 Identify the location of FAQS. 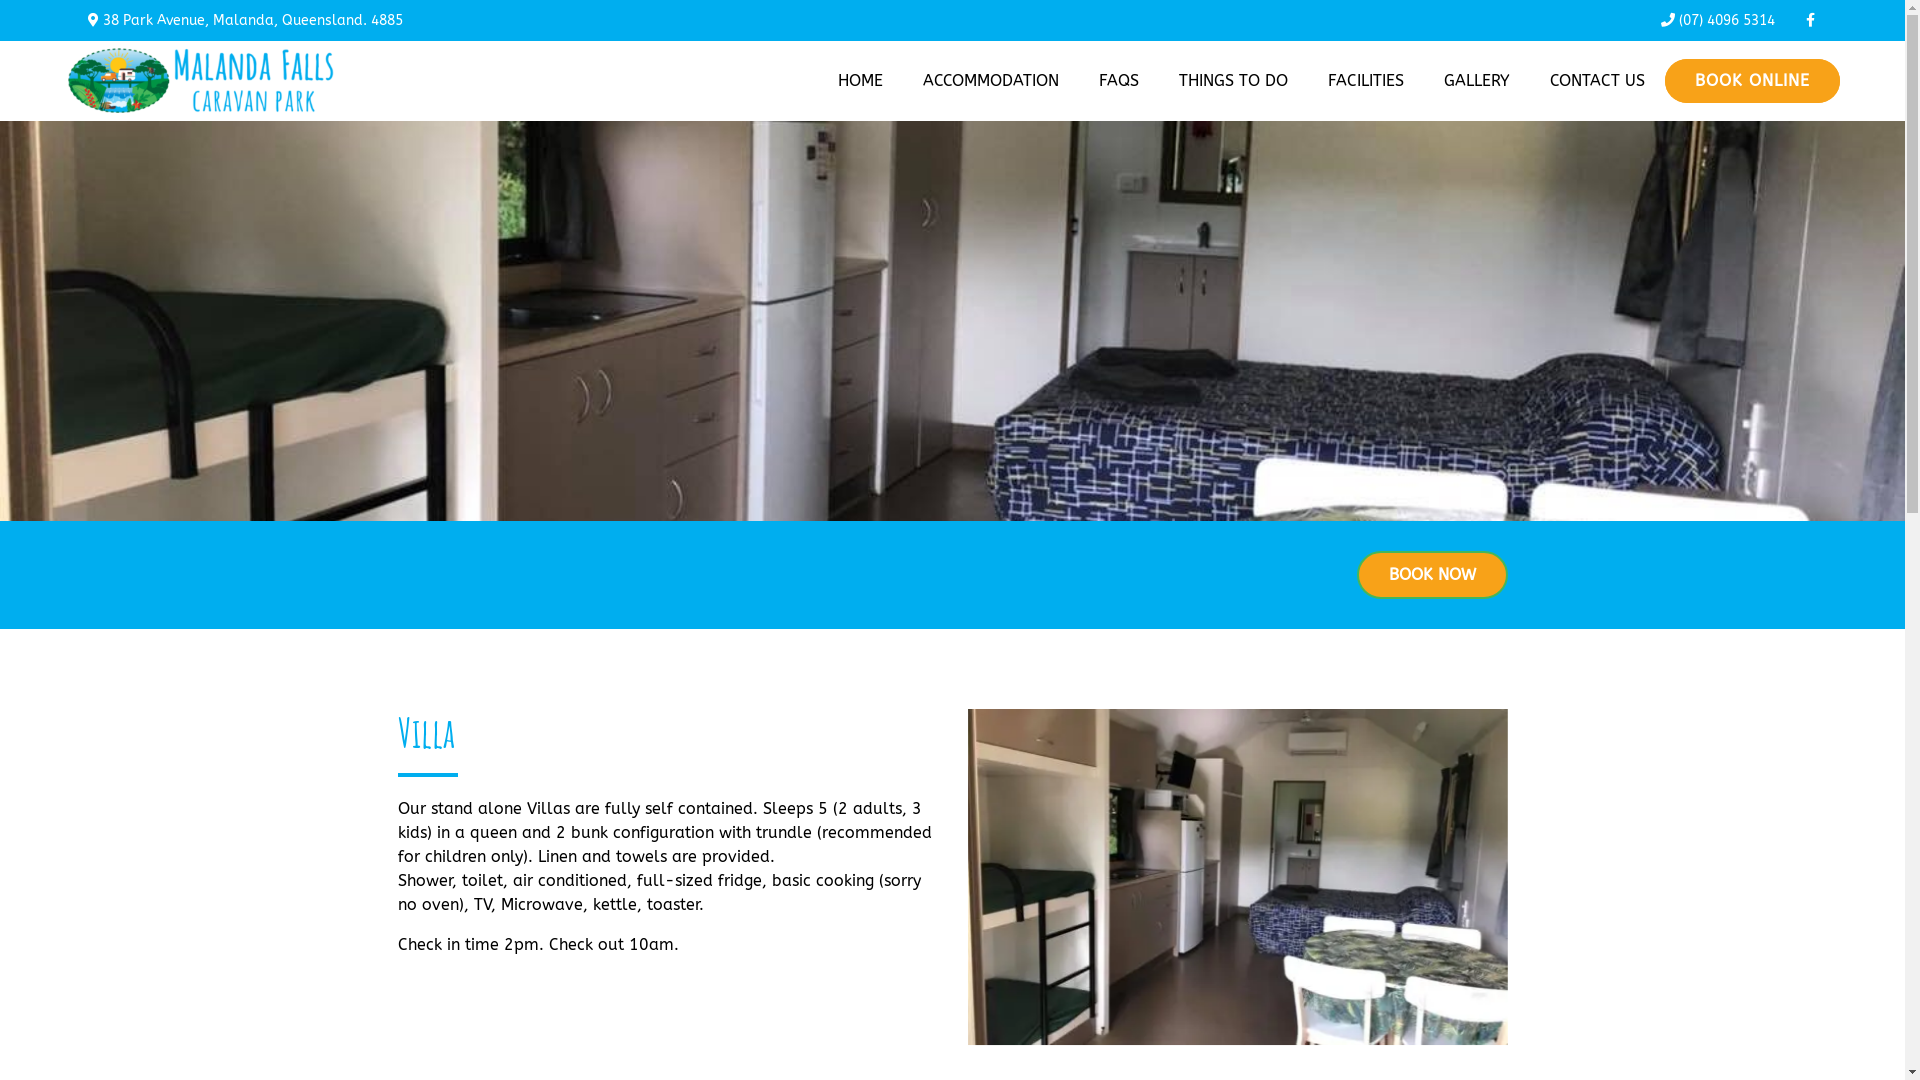
(1119, 81).